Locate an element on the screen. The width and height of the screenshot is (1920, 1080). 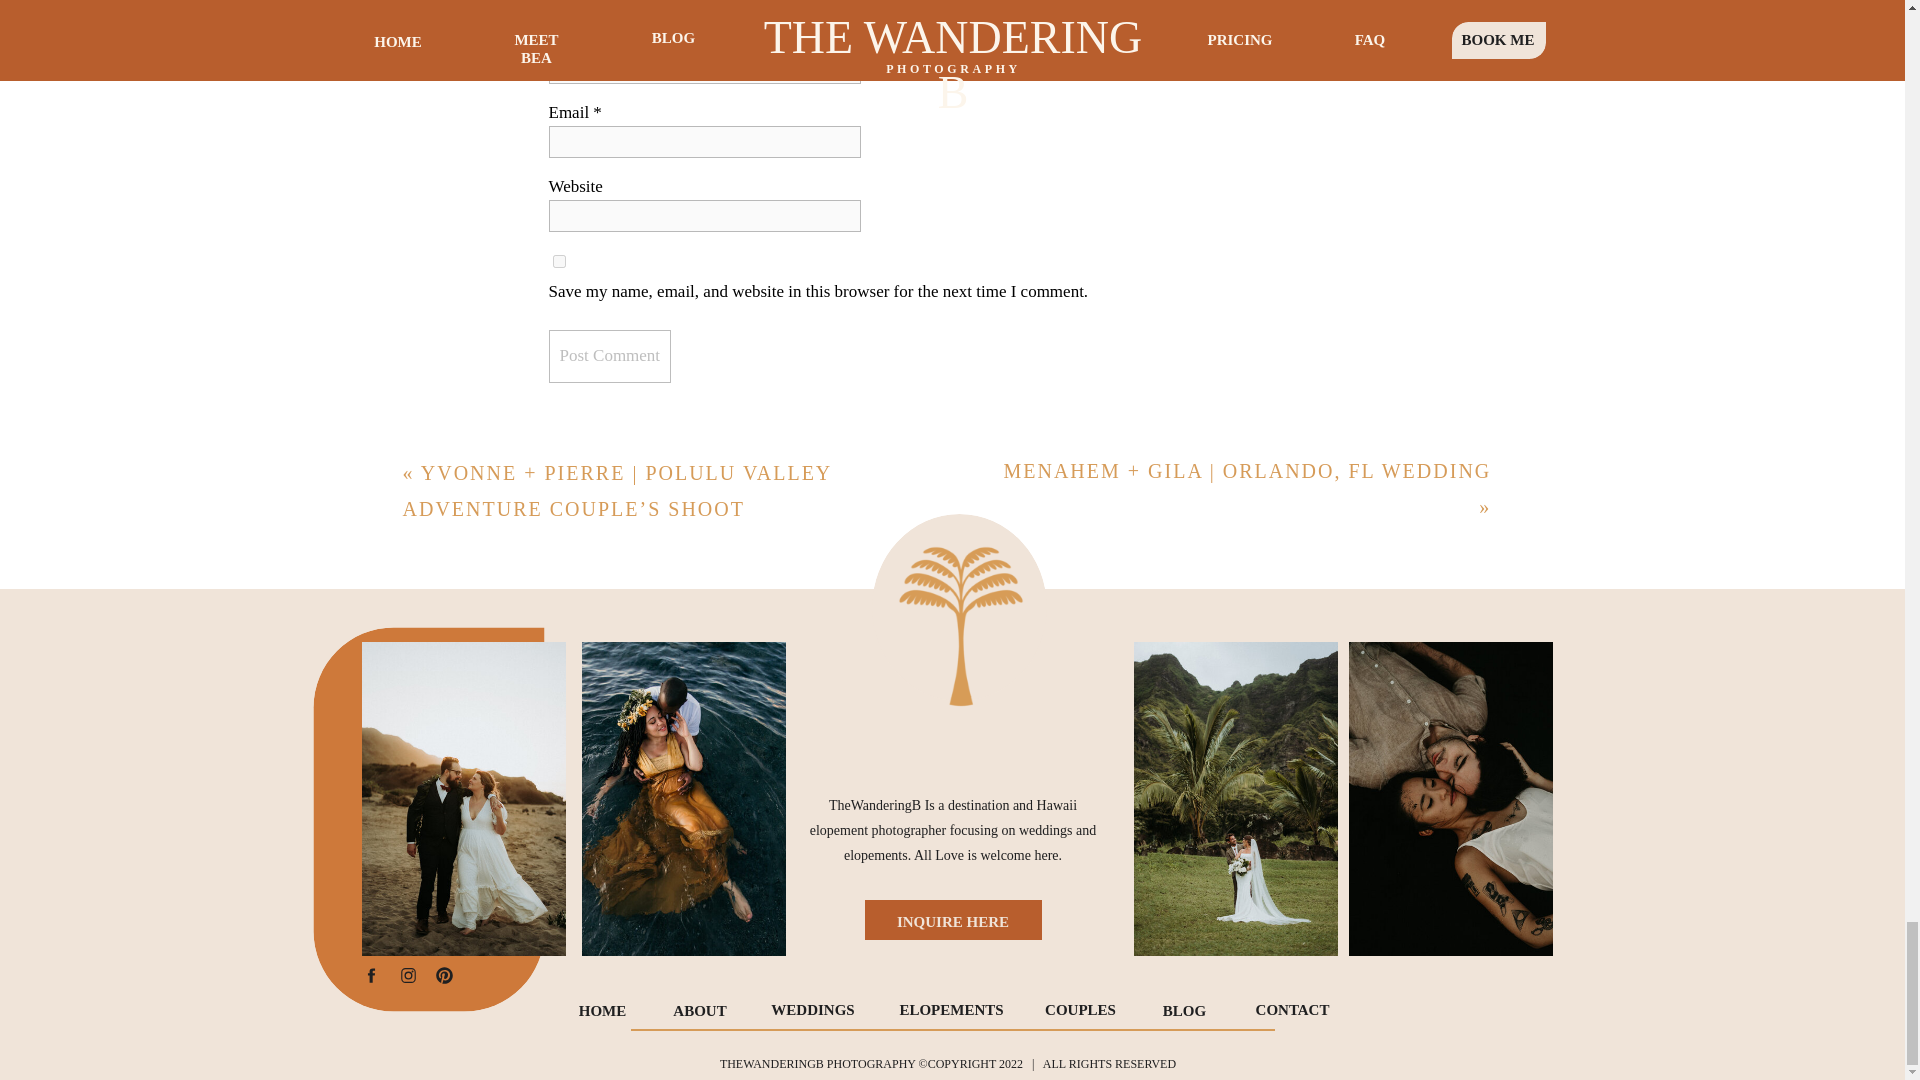
BLOG is located at coordinates (1184, 1013).